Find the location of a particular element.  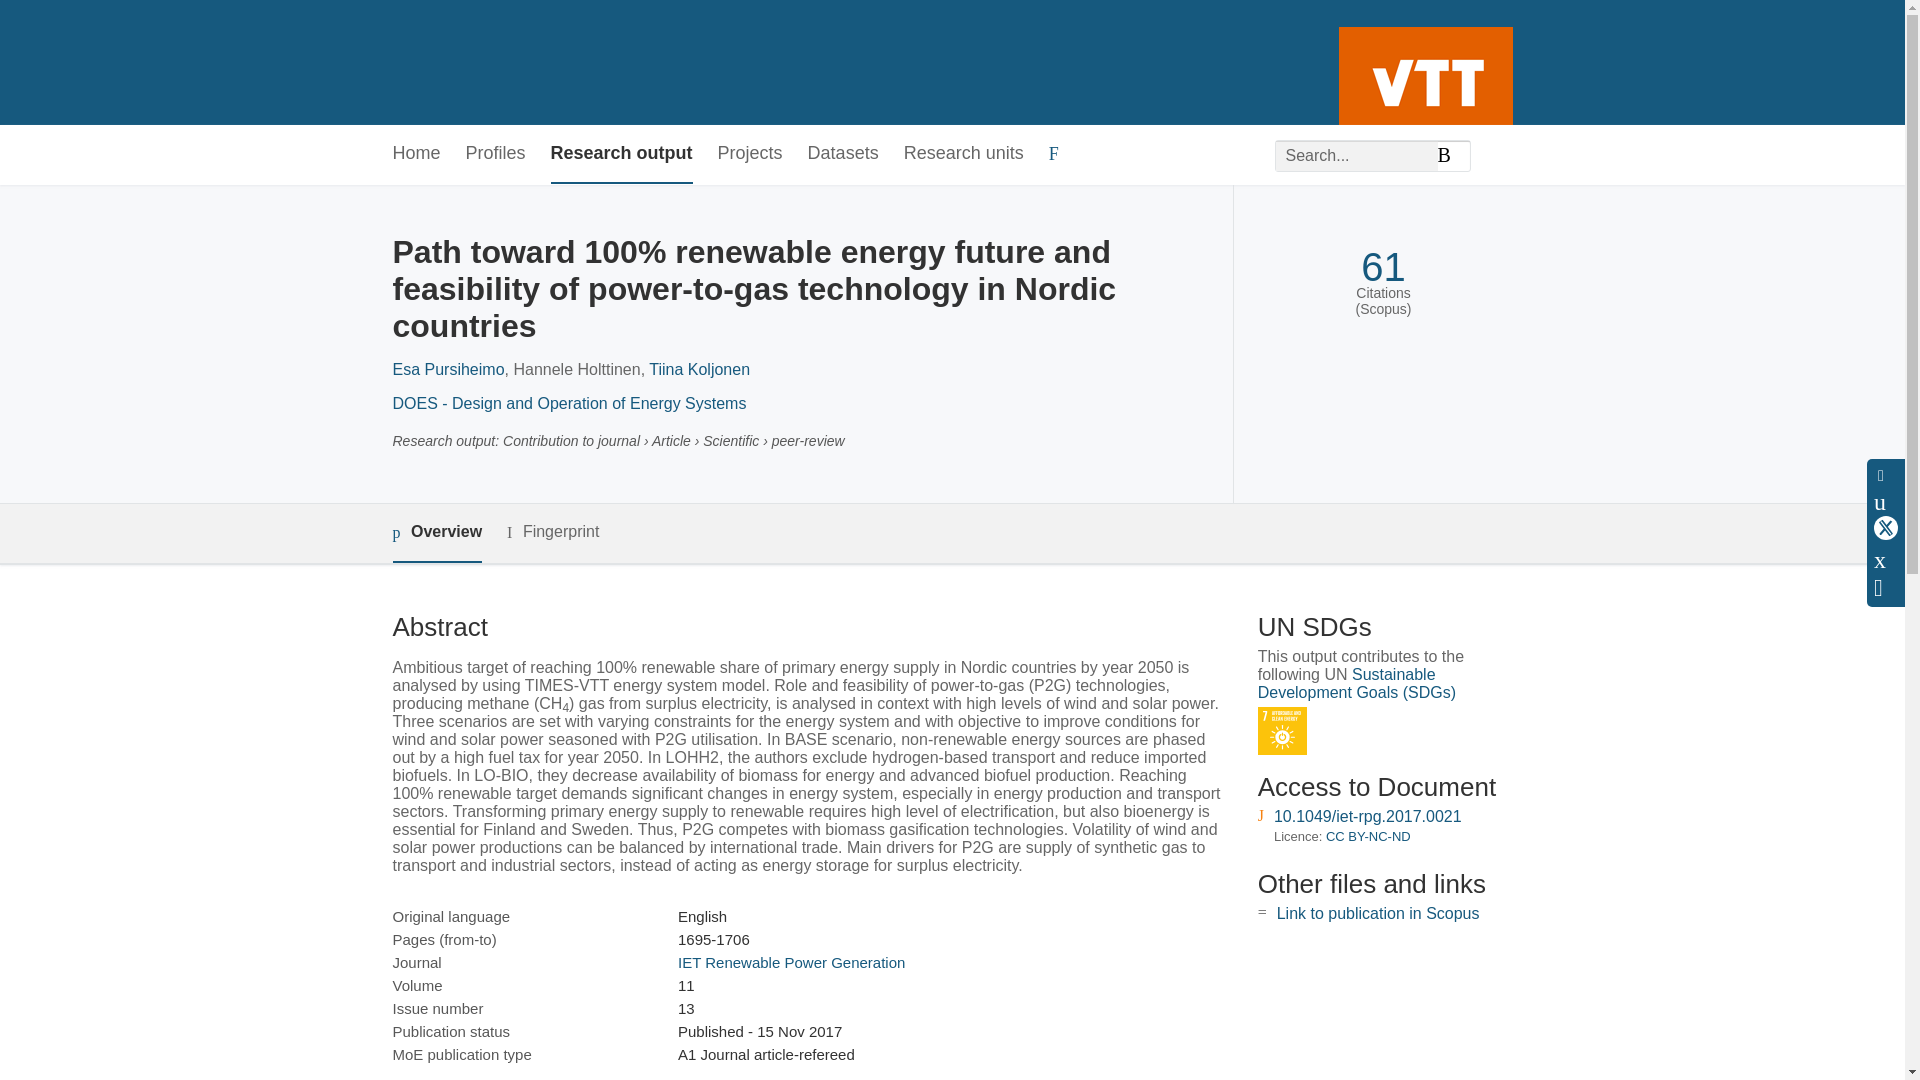

Research units is located at coordinates (964, 154).